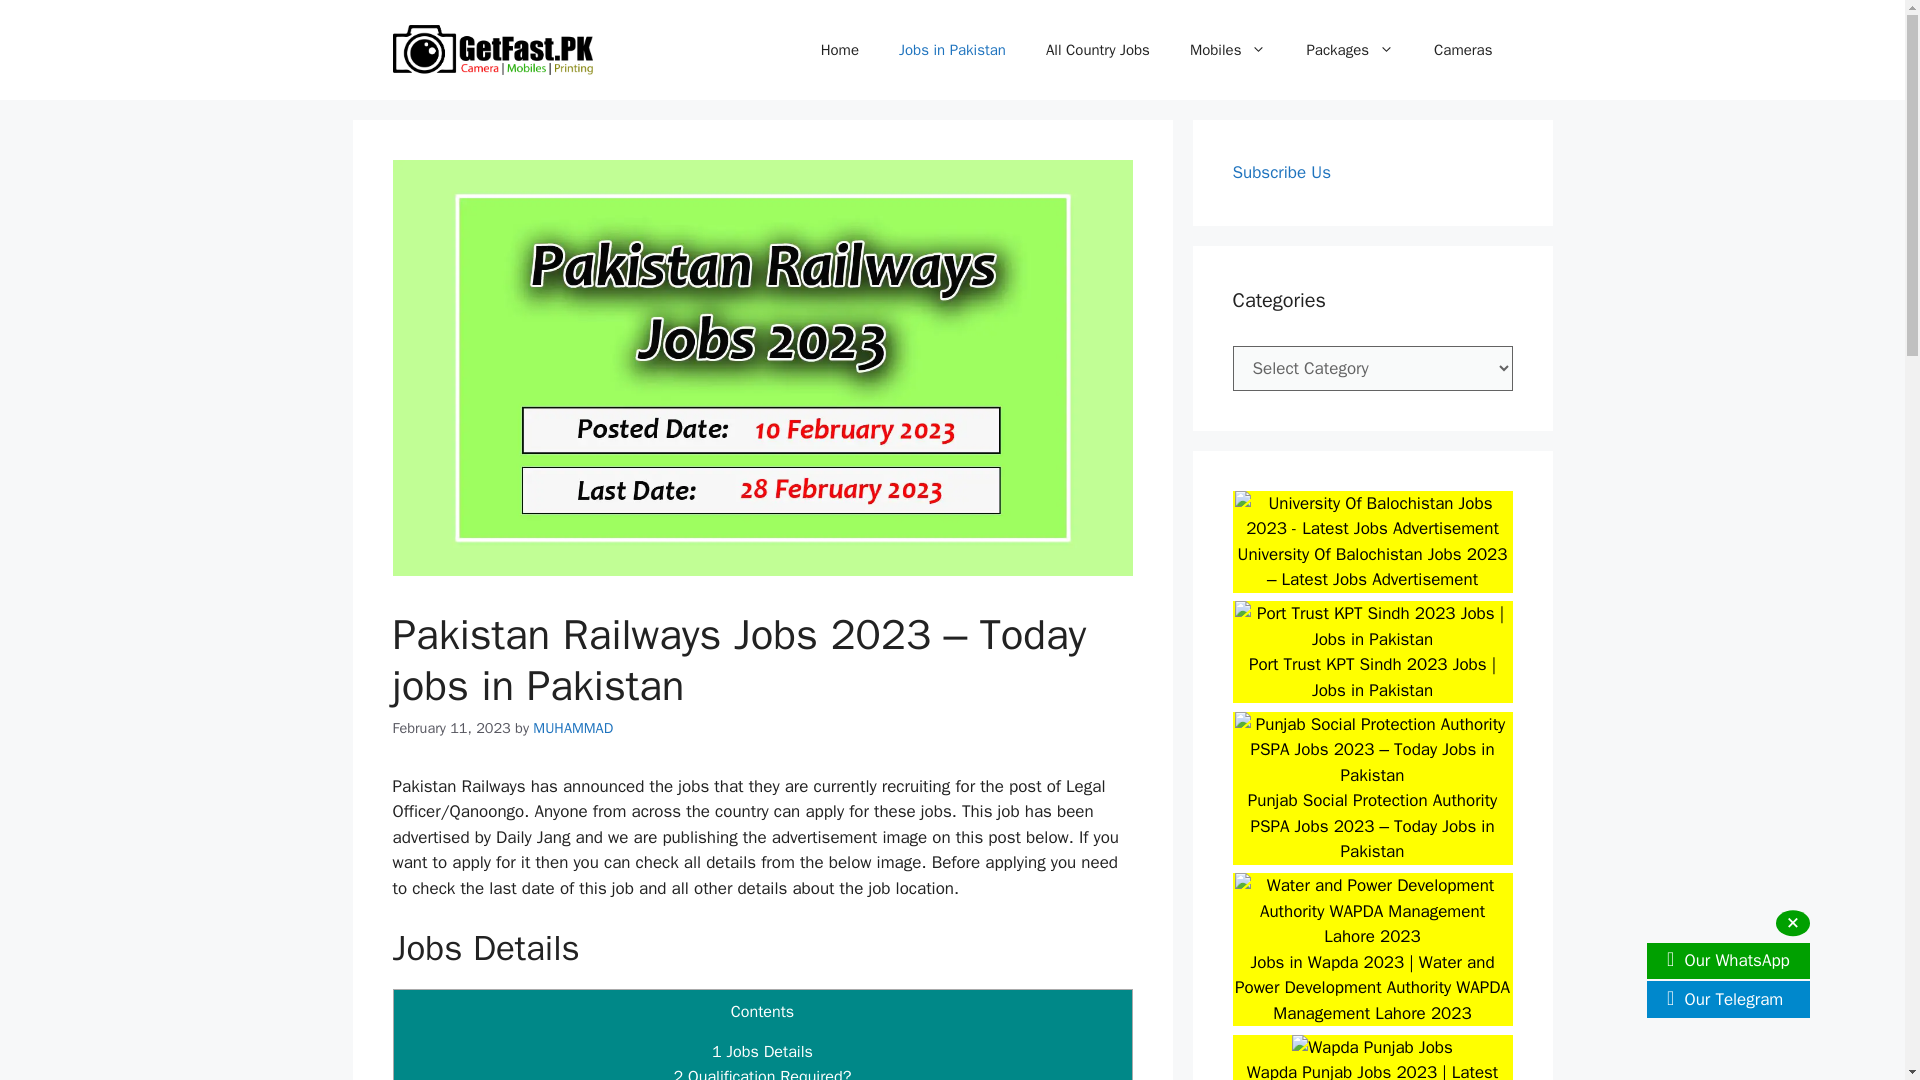 The width and height of the screenshot is (1920, 1080). Describe the element at coordinates (1462, 50) in the screenshot. I see `Cameras` at that location.